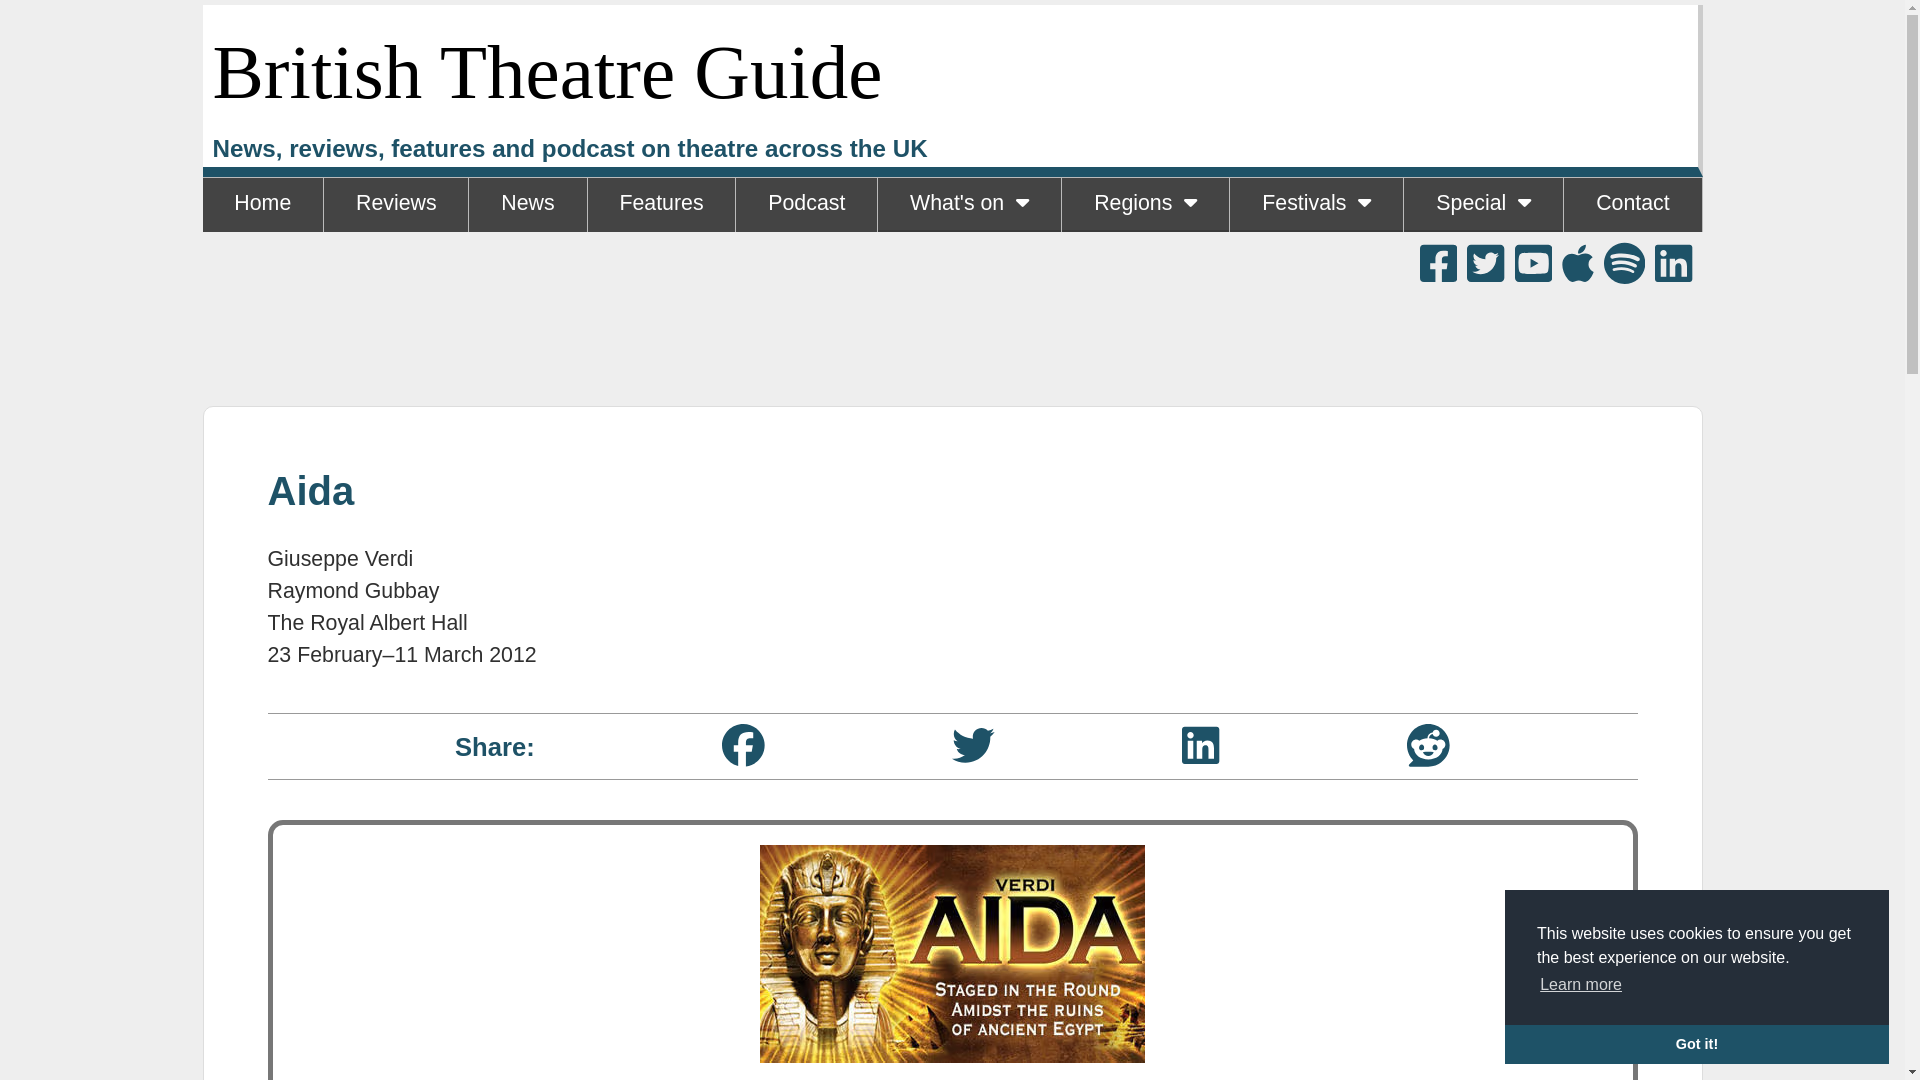 The height and width of the screenshot is (1080, 1920). What do you see at coordinates (396, 204) in the screenshot?
I see `Reviews` at bounding box center [396, 204].